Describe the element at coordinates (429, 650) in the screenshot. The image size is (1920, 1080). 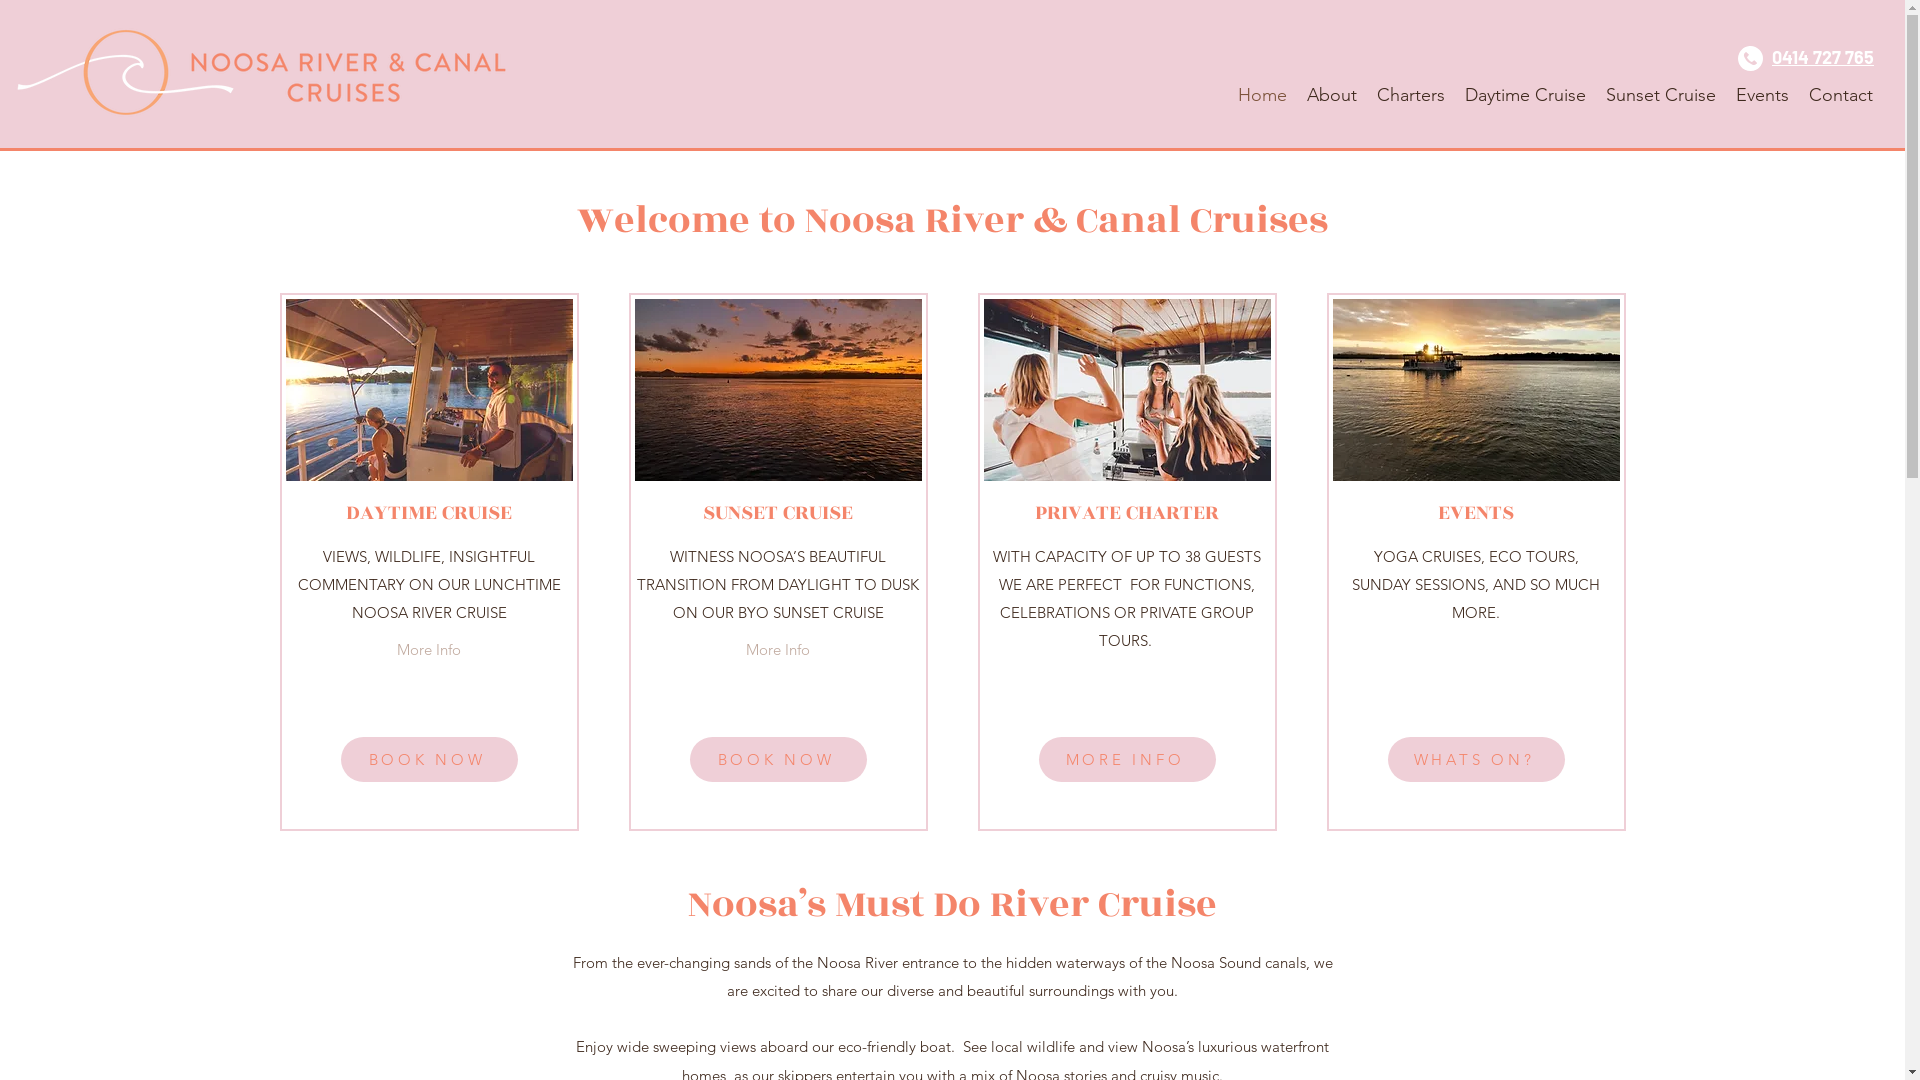
I see `More Info` at that location.